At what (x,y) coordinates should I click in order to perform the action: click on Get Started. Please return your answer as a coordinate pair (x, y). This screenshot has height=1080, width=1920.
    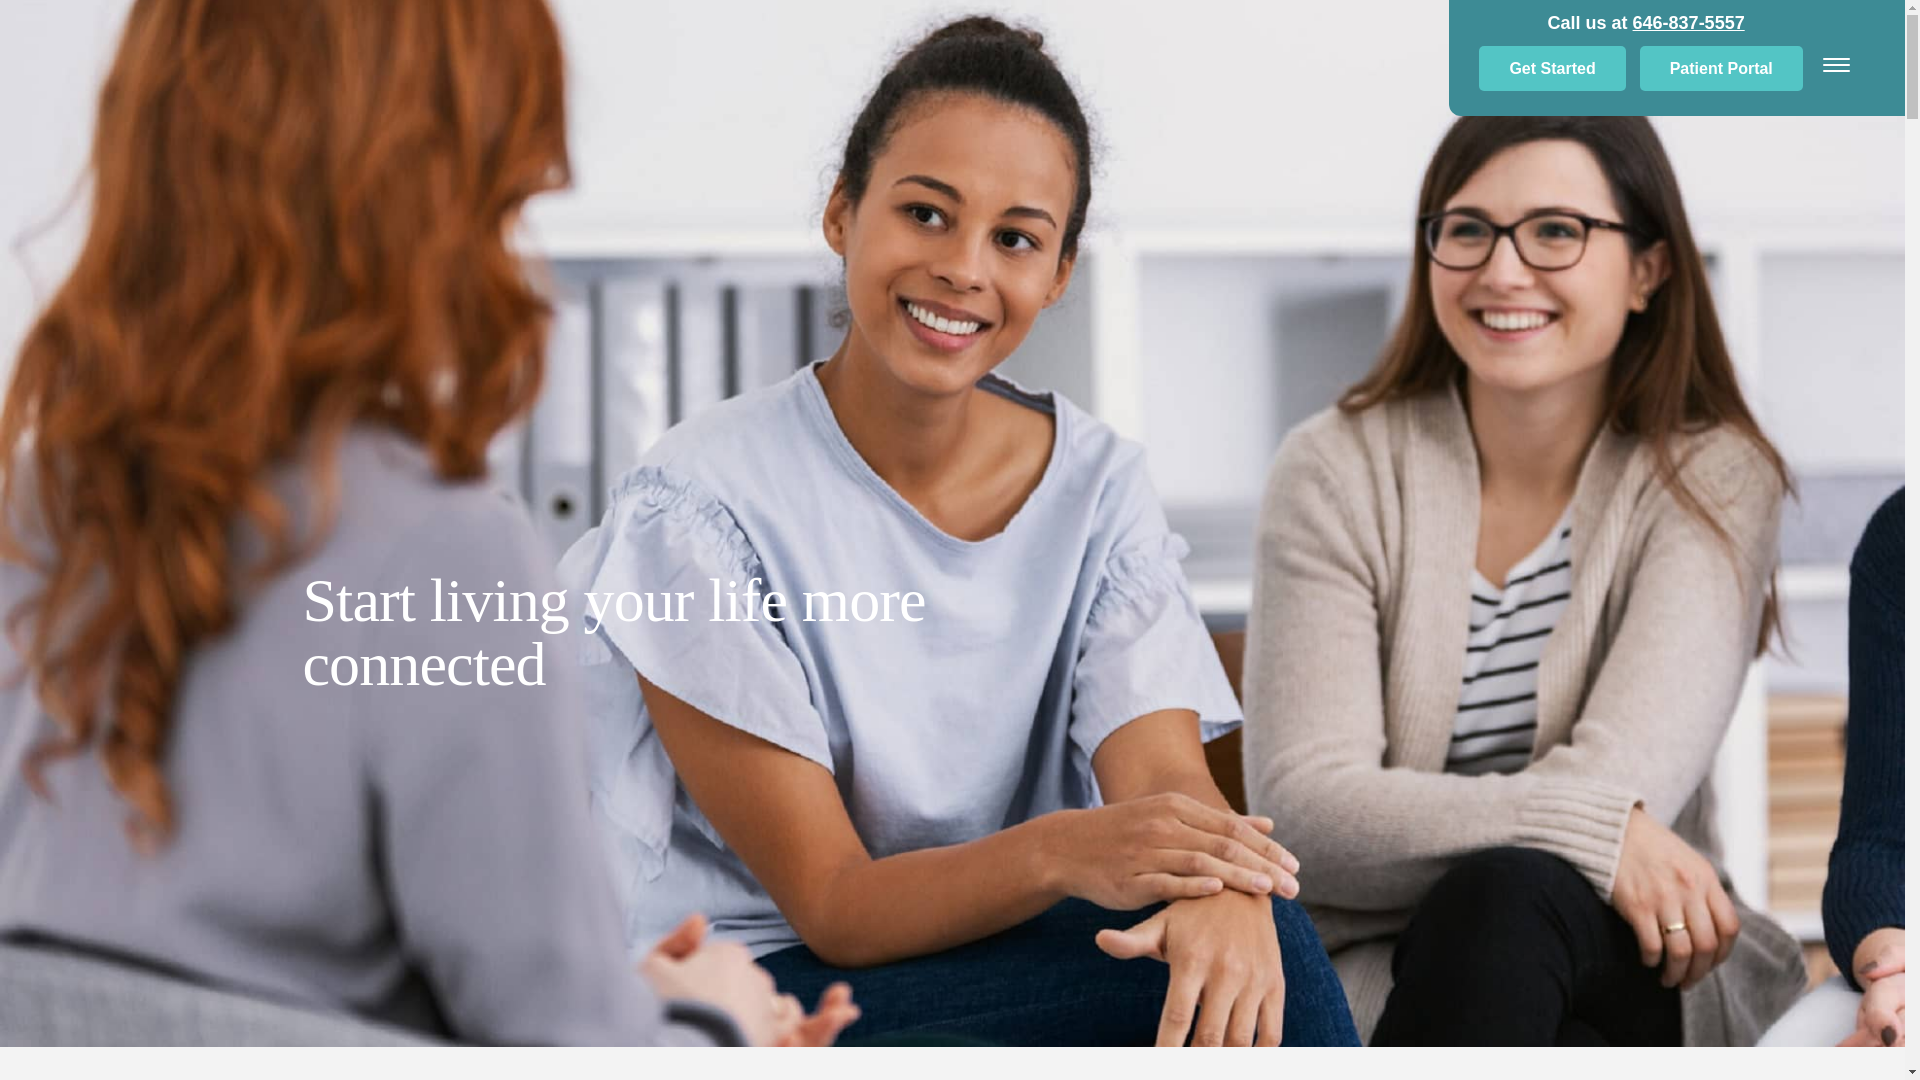
    Looking at the image, I should click on (1551, 68).